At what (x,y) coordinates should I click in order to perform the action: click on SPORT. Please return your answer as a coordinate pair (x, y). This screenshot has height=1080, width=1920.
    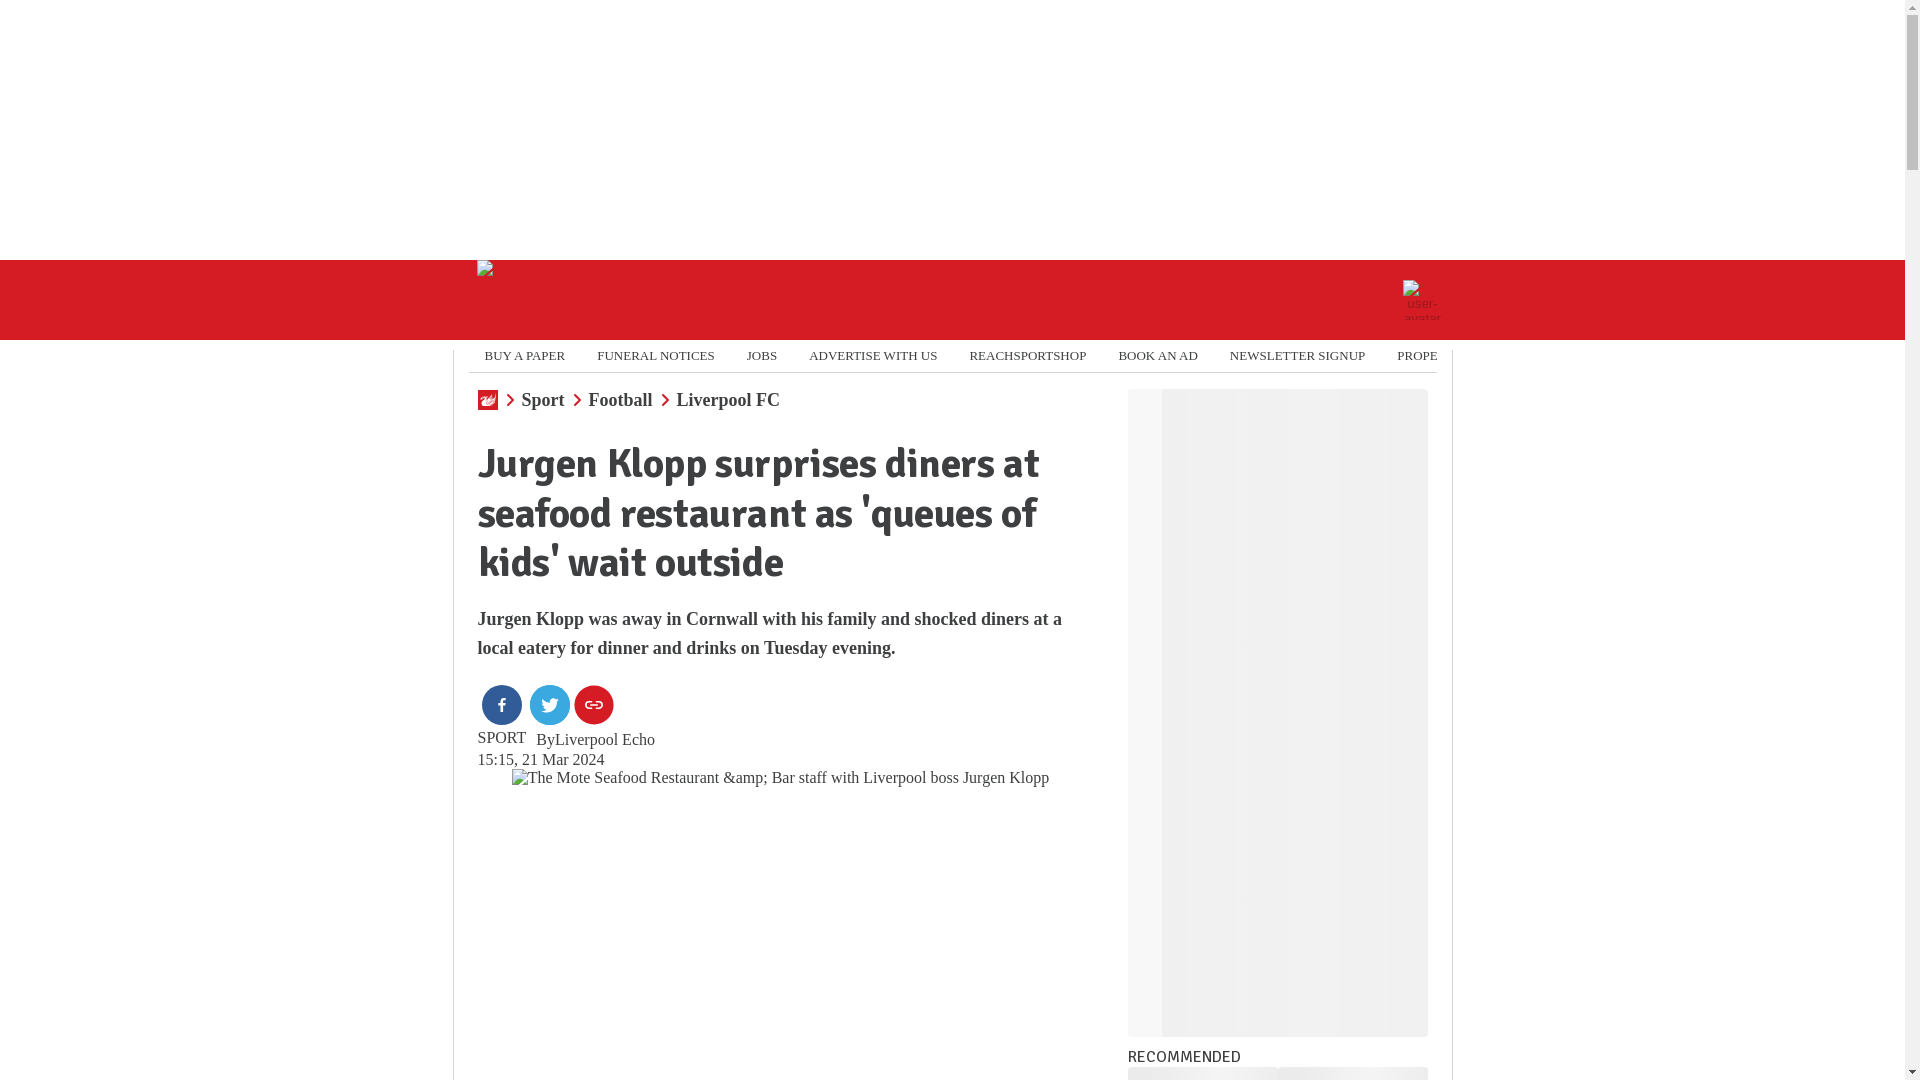
    Looking at the image, I should click on (502, 738).